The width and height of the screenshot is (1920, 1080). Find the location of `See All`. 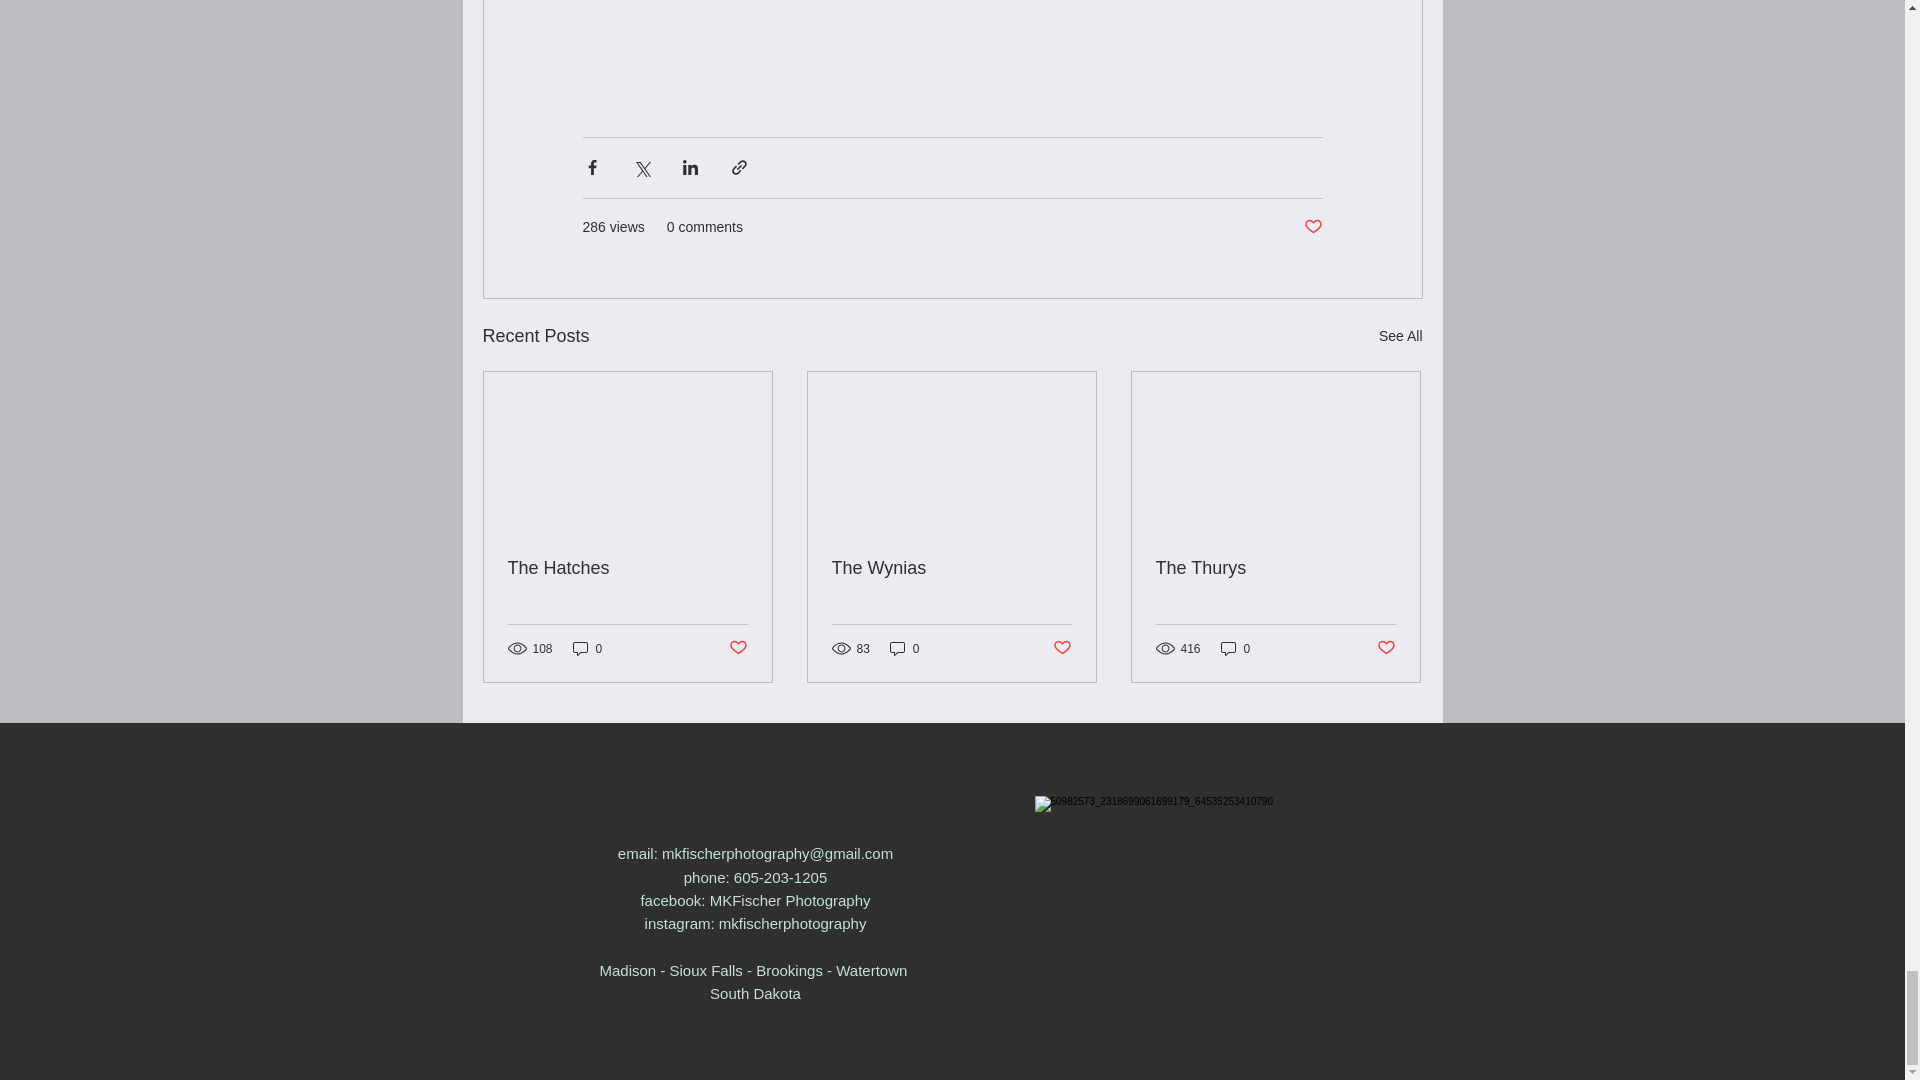

See All is located at coordinates (1400, 336).